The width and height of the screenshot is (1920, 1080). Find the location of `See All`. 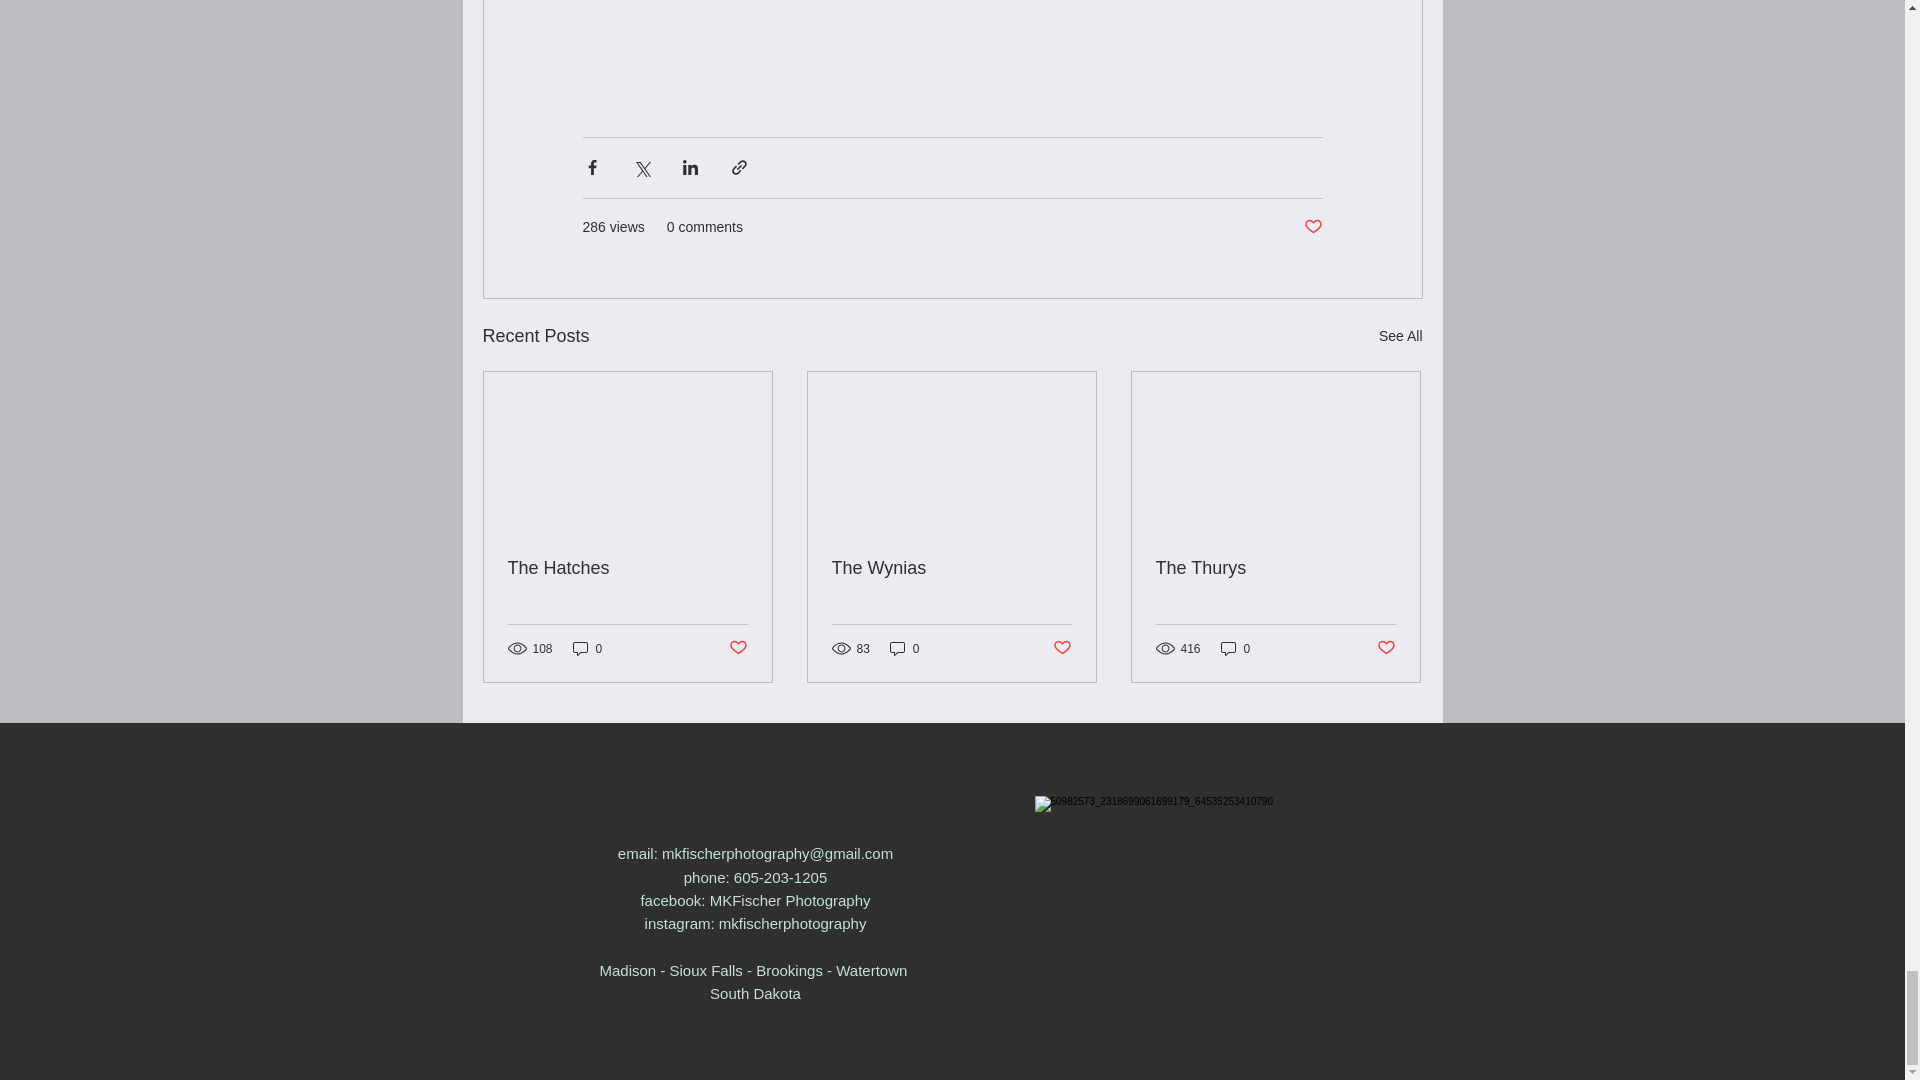

See All is located at coordinates (1400, 336).